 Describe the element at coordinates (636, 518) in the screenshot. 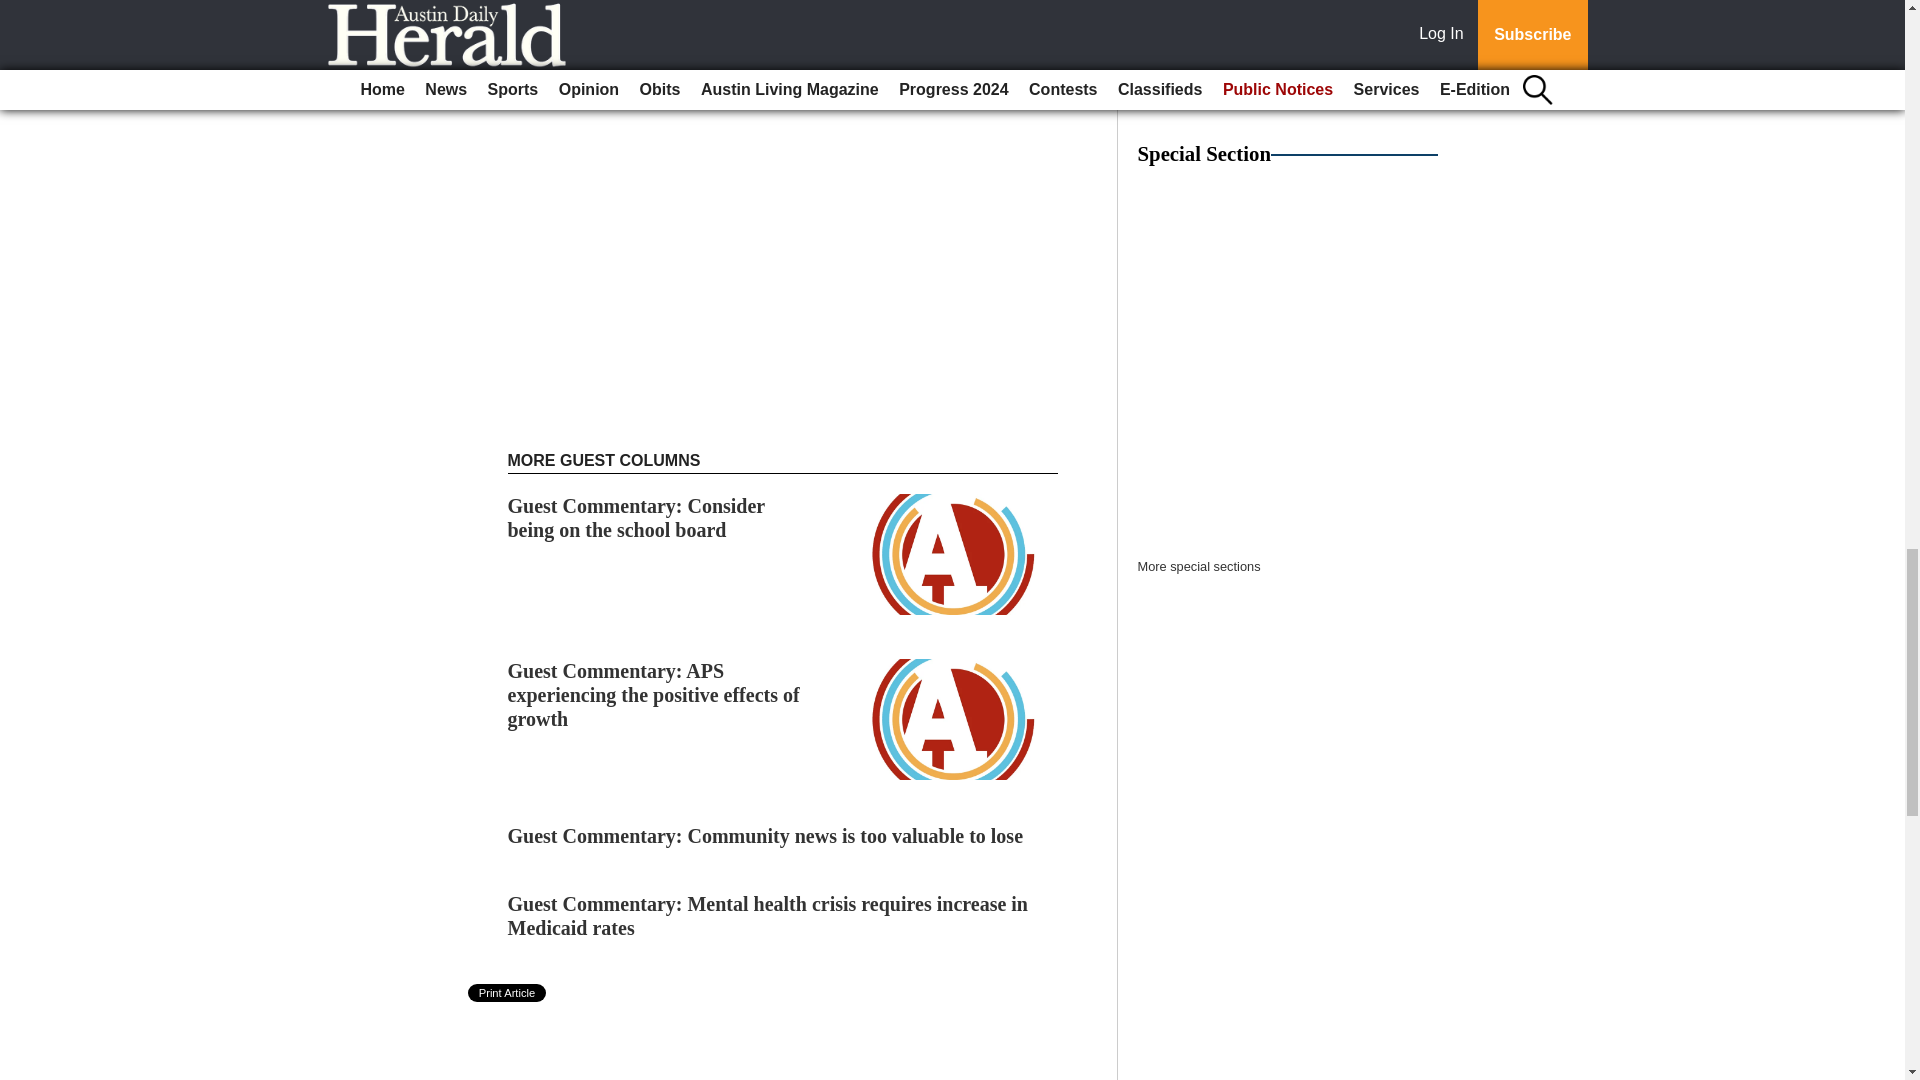

I see `Guest Commentary: Consider being on the school board` at that location.